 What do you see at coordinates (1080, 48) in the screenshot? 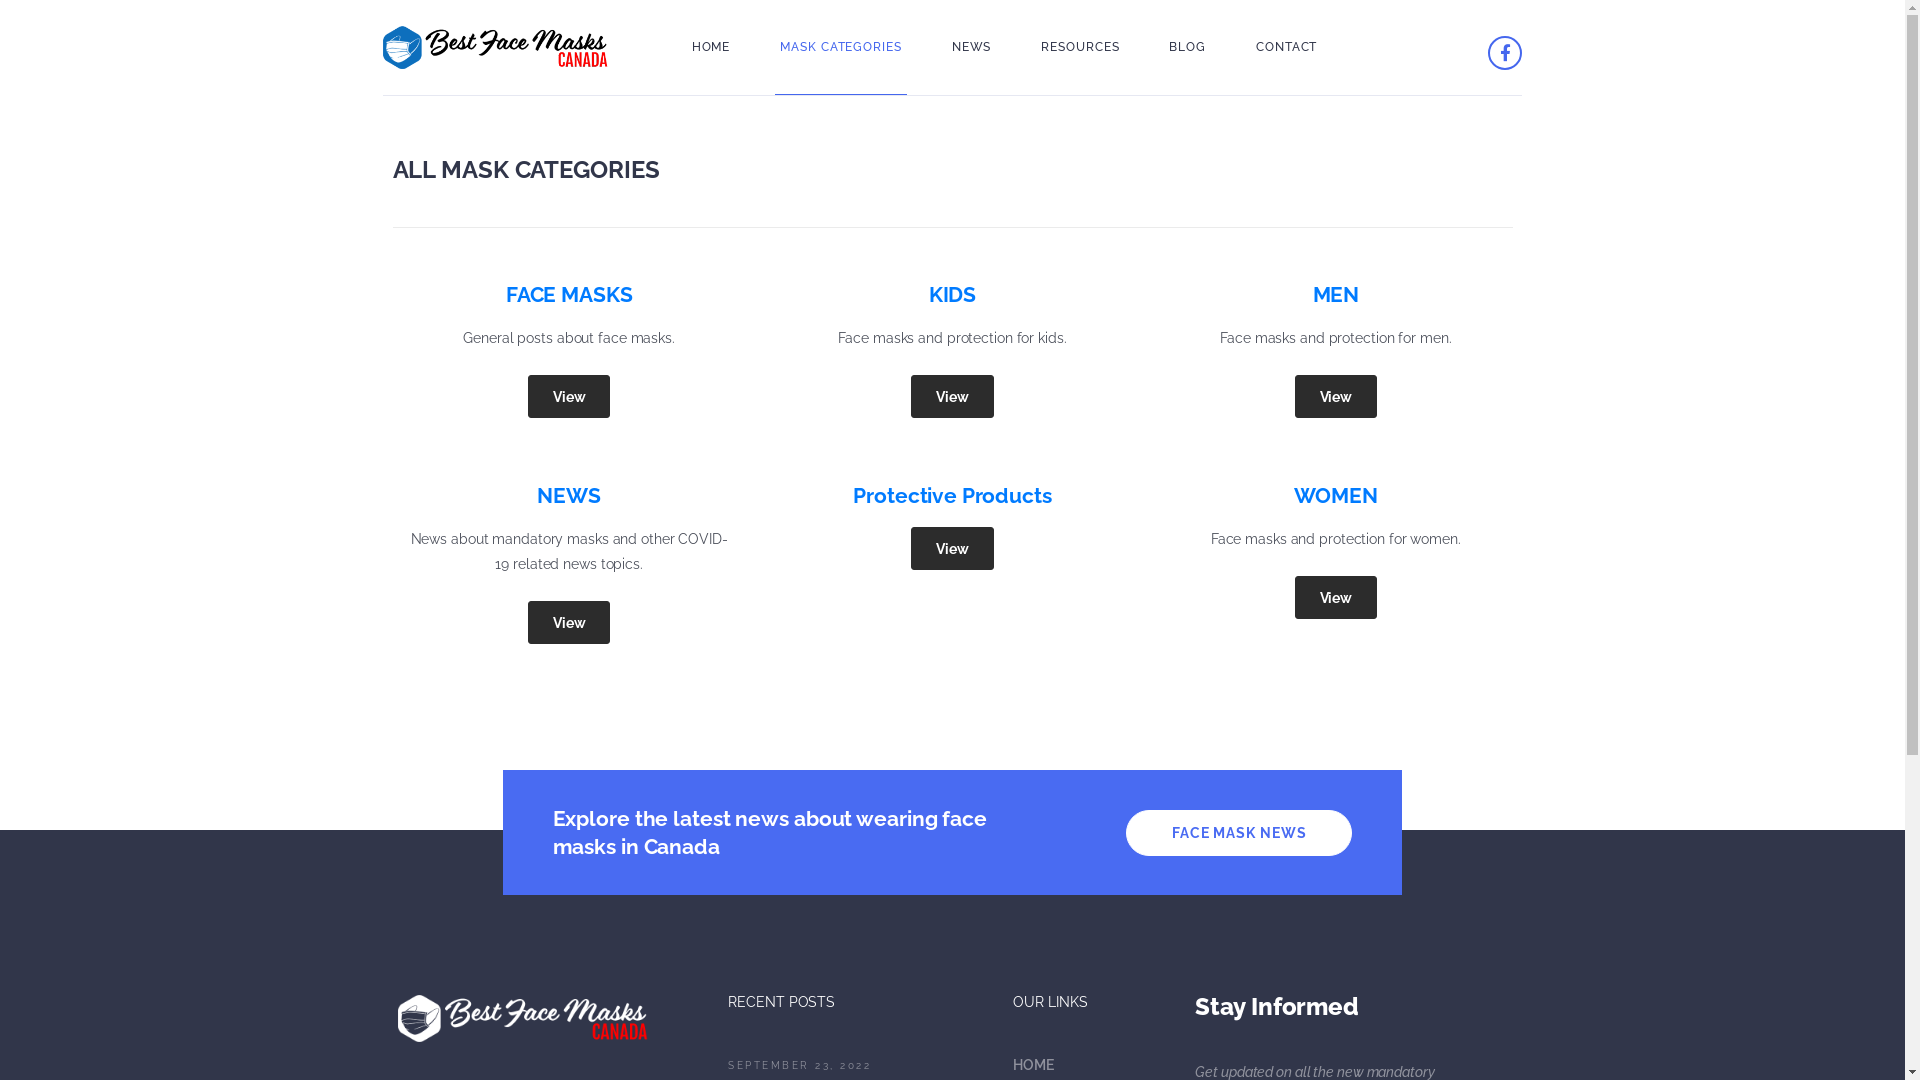
I see `RESOURCES` at bounding box center [1080, 48].